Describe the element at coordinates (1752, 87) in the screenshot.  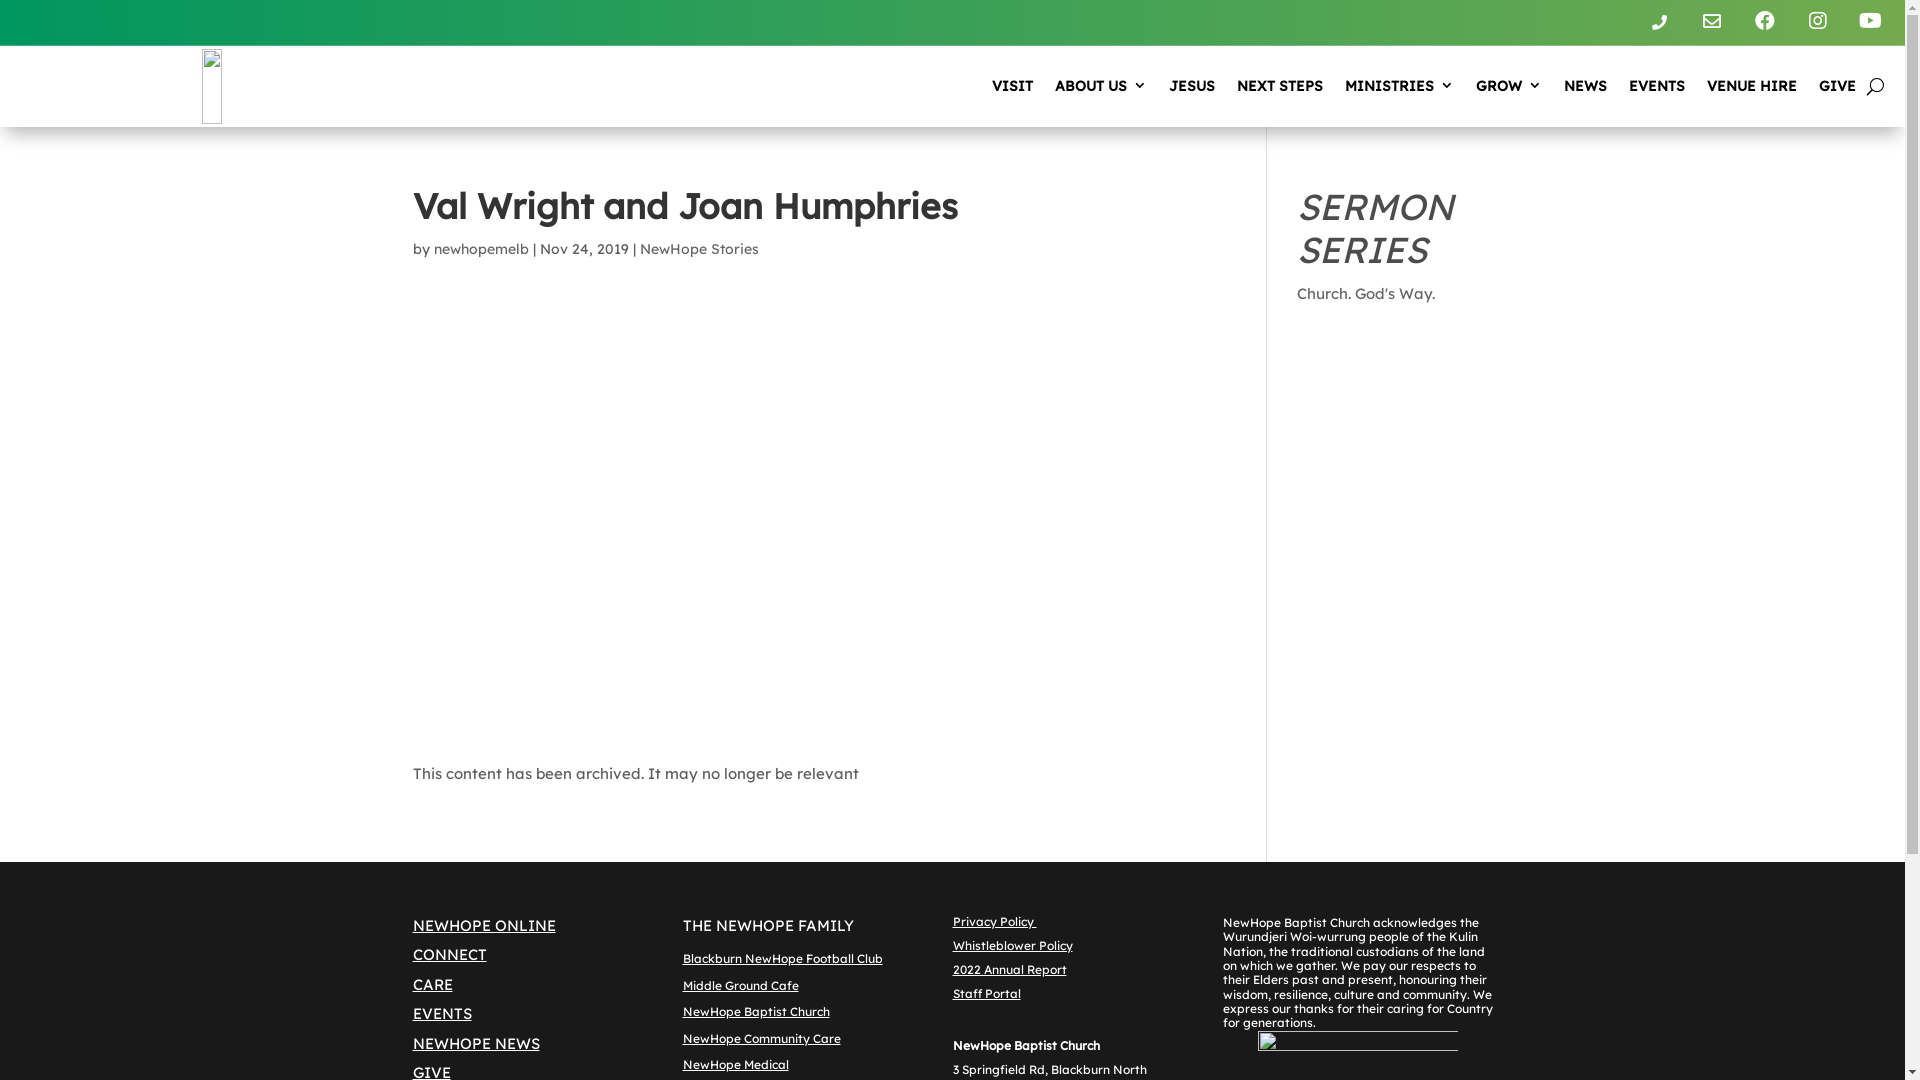
I see `VENUE HIRE` at that location.